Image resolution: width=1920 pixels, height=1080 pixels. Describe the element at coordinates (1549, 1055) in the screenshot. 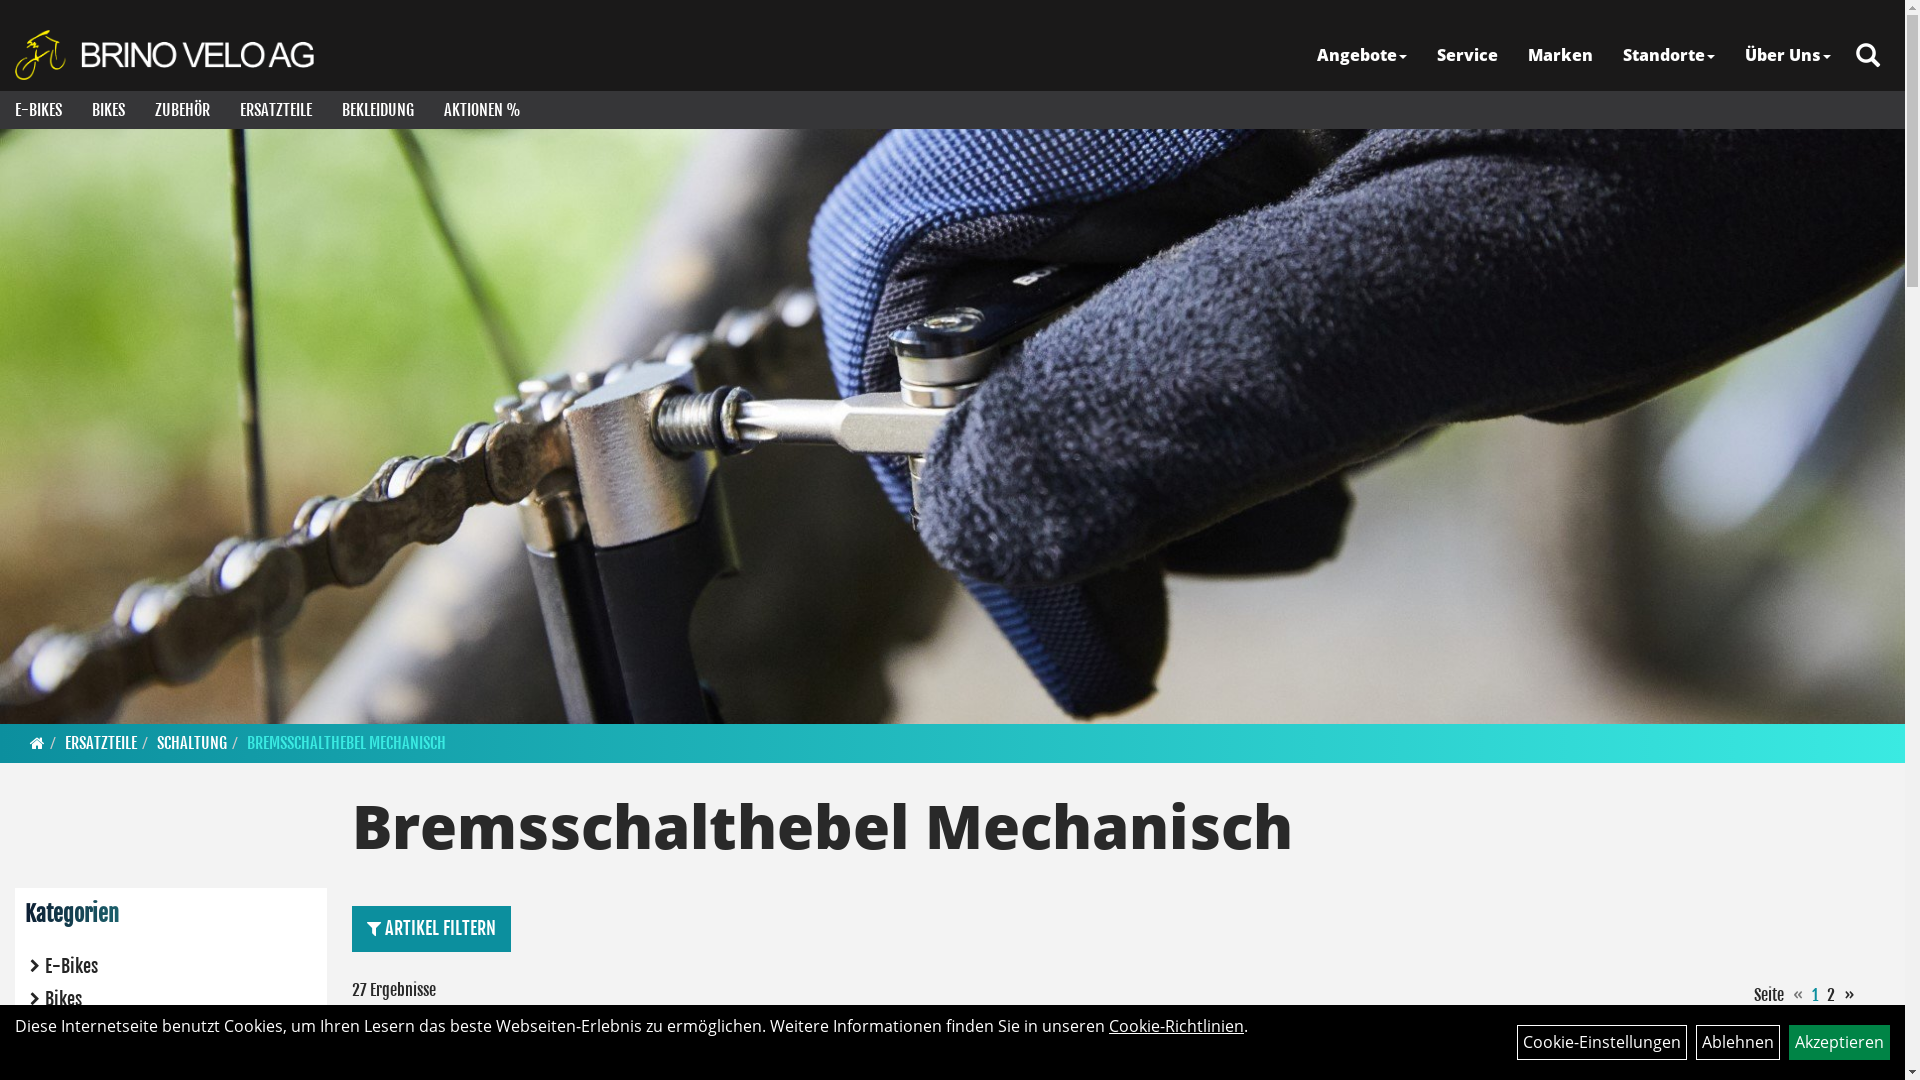

I see `Shimano` at that location.